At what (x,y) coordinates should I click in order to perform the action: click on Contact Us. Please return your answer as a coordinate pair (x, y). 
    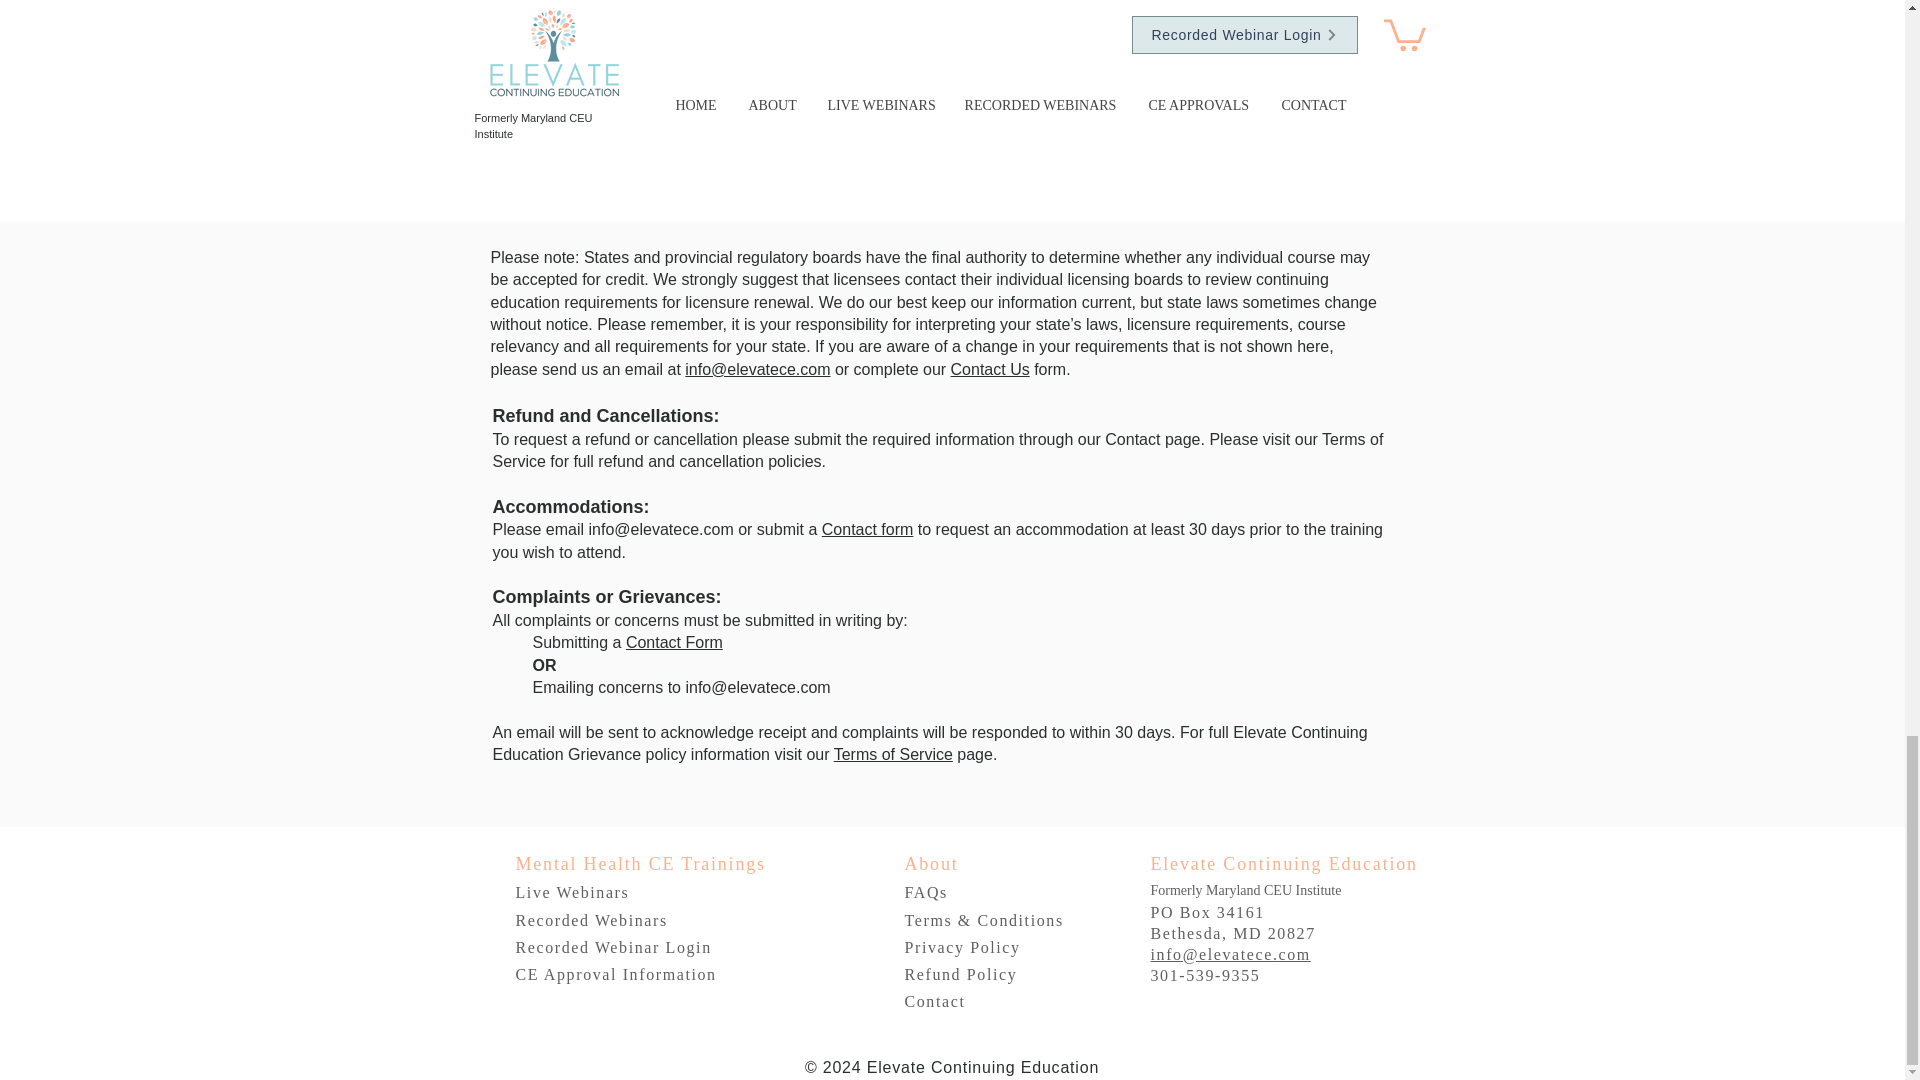
    Looking at the image, I should click on (990, 369).